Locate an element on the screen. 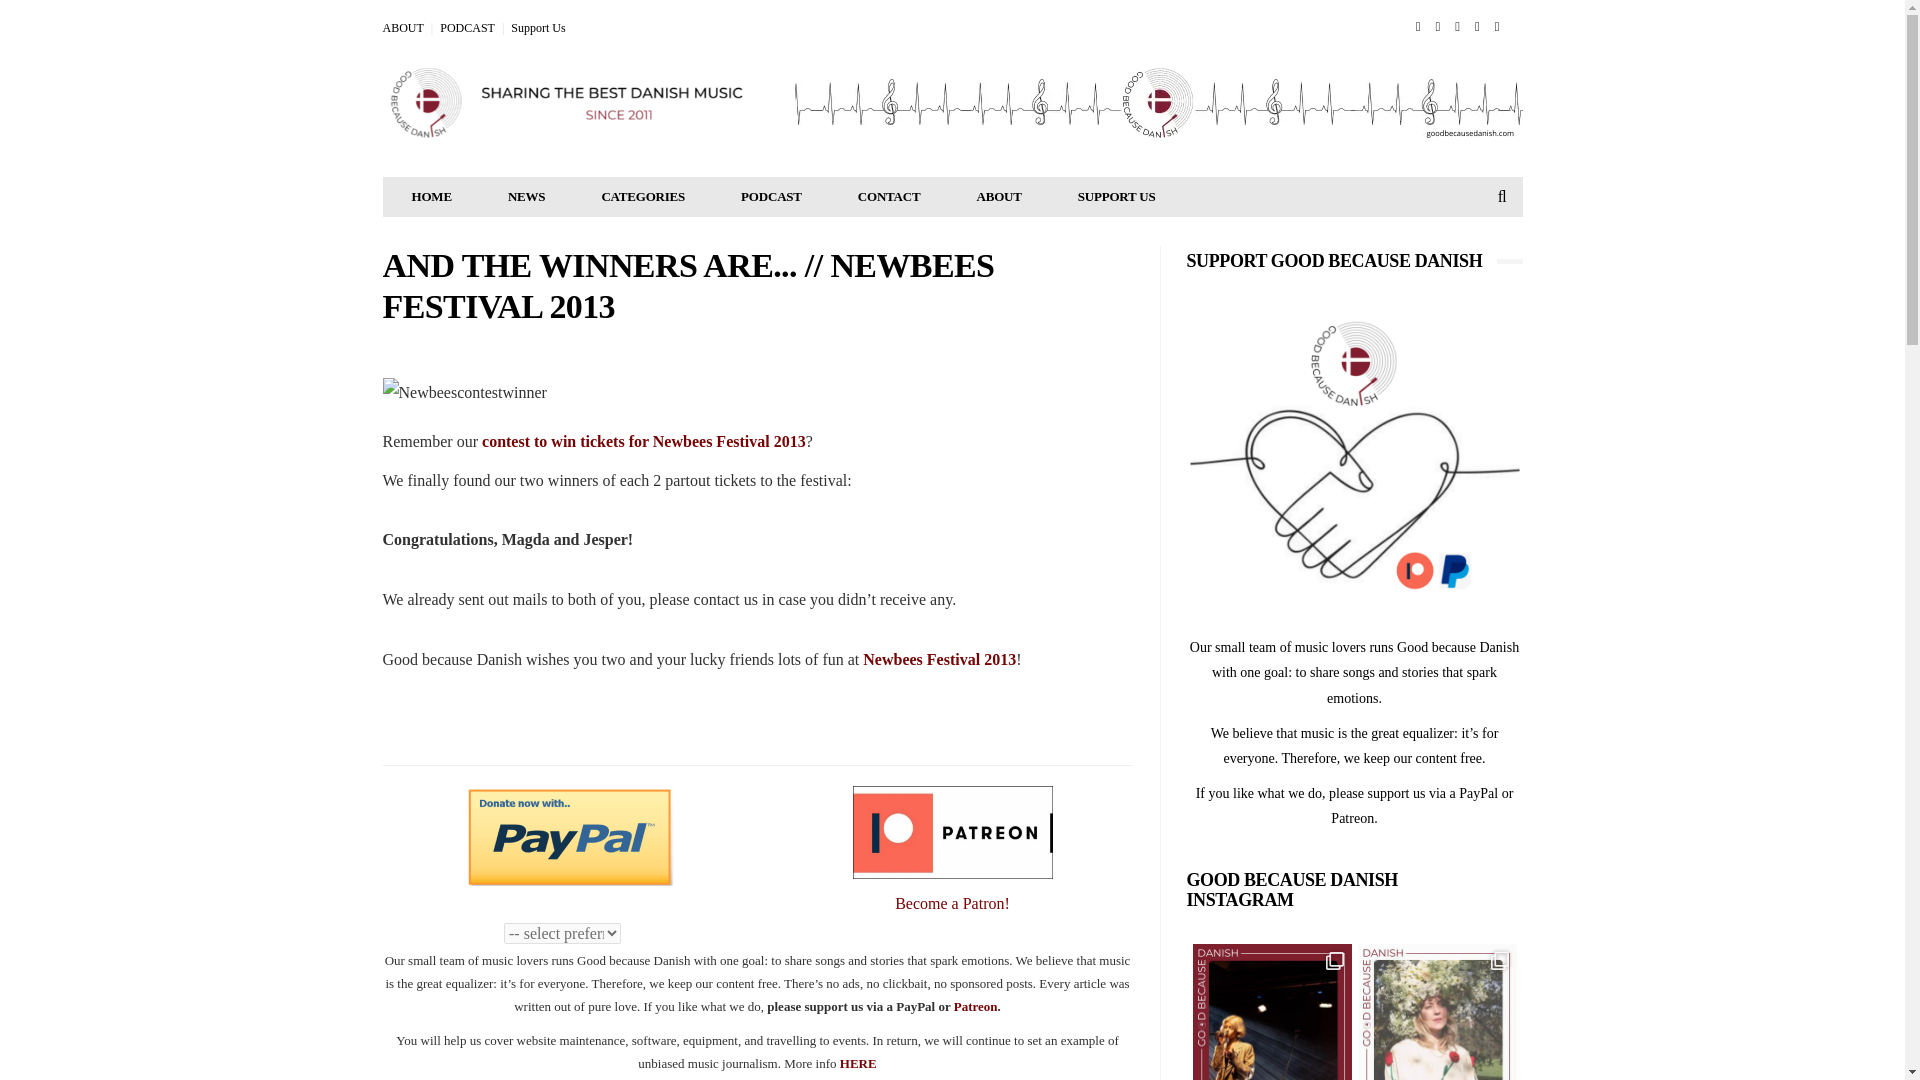 Image resolution: width=1920 pixels, height=1080 pixels. PODCAST is located at coordinates (770, 197).